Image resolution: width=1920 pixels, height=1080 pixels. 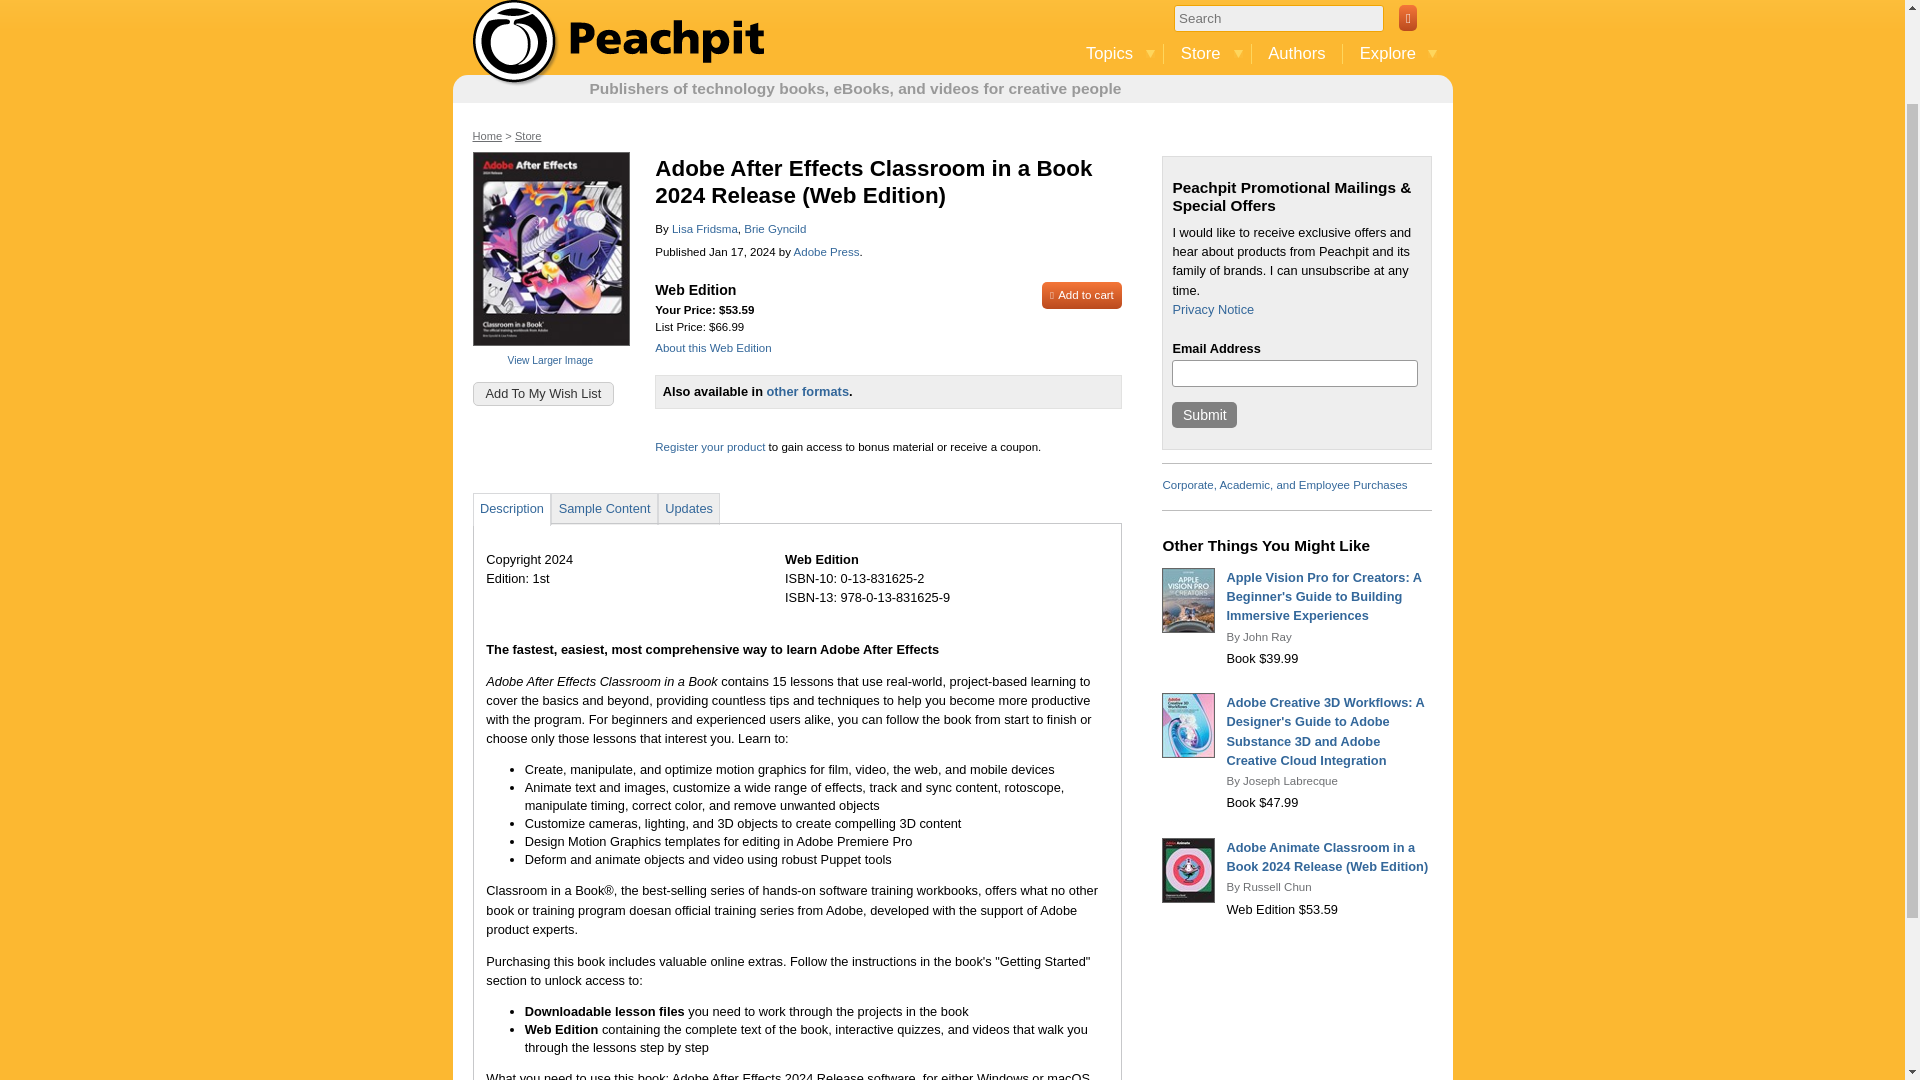 I want to click on Updates, so click(x=688, y=508).